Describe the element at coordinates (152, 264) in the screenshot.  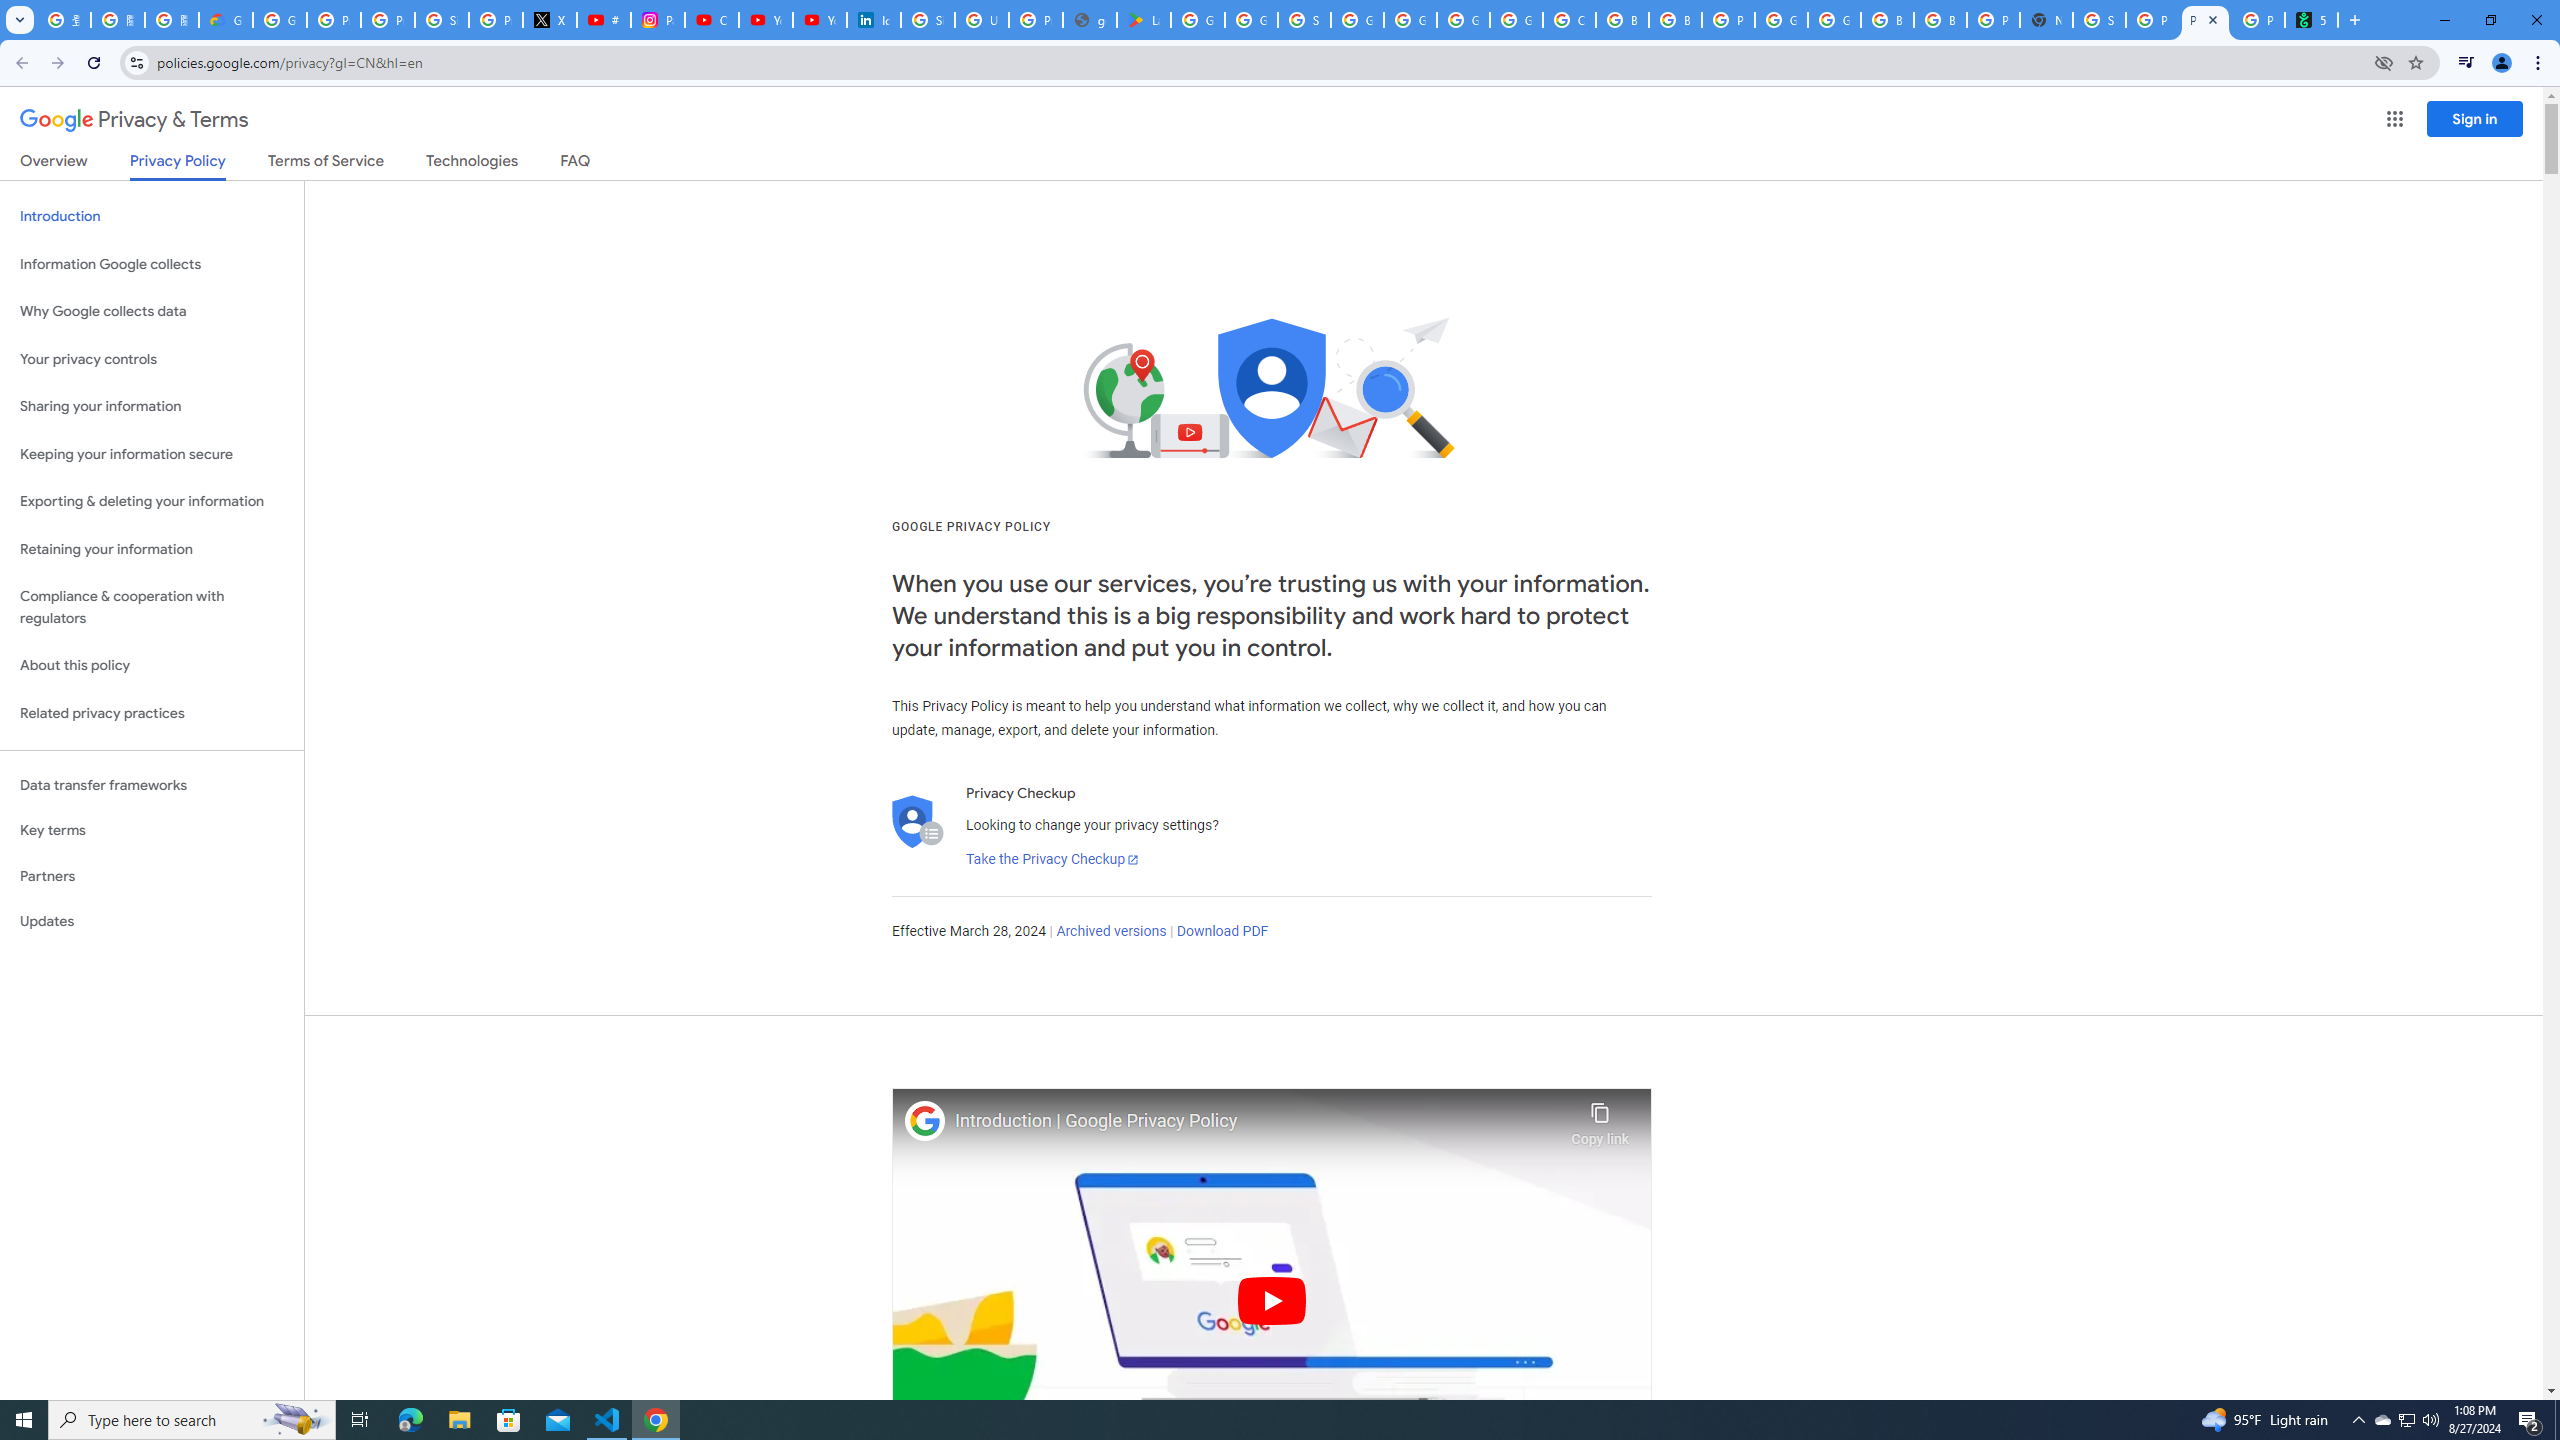
I see `Information Google collects` at that location.